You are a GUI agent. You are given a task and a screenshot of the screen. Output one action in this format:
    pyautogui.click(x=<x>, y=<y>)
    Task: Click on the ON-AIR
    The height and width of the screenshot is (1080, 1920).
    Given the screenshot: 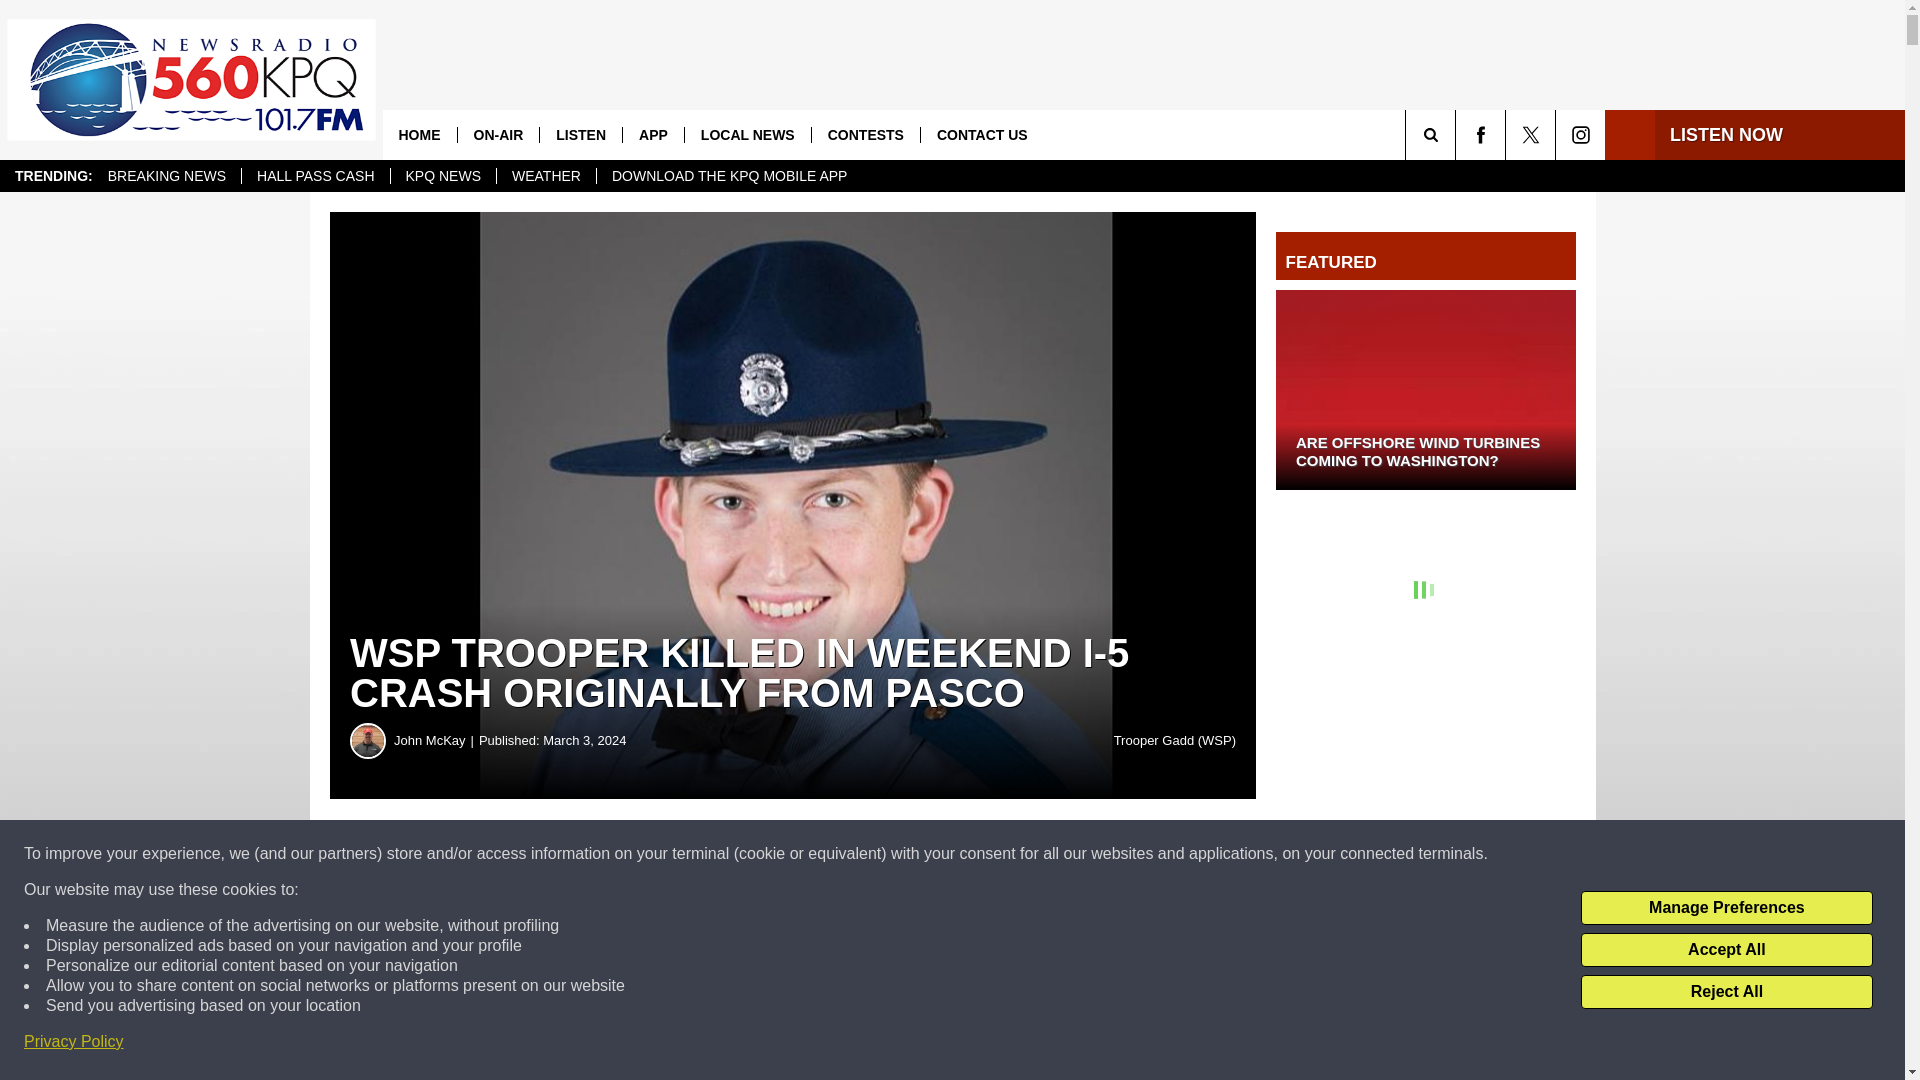 What is the action you would take?
    pyautogui.click(x=498, y=134)
    